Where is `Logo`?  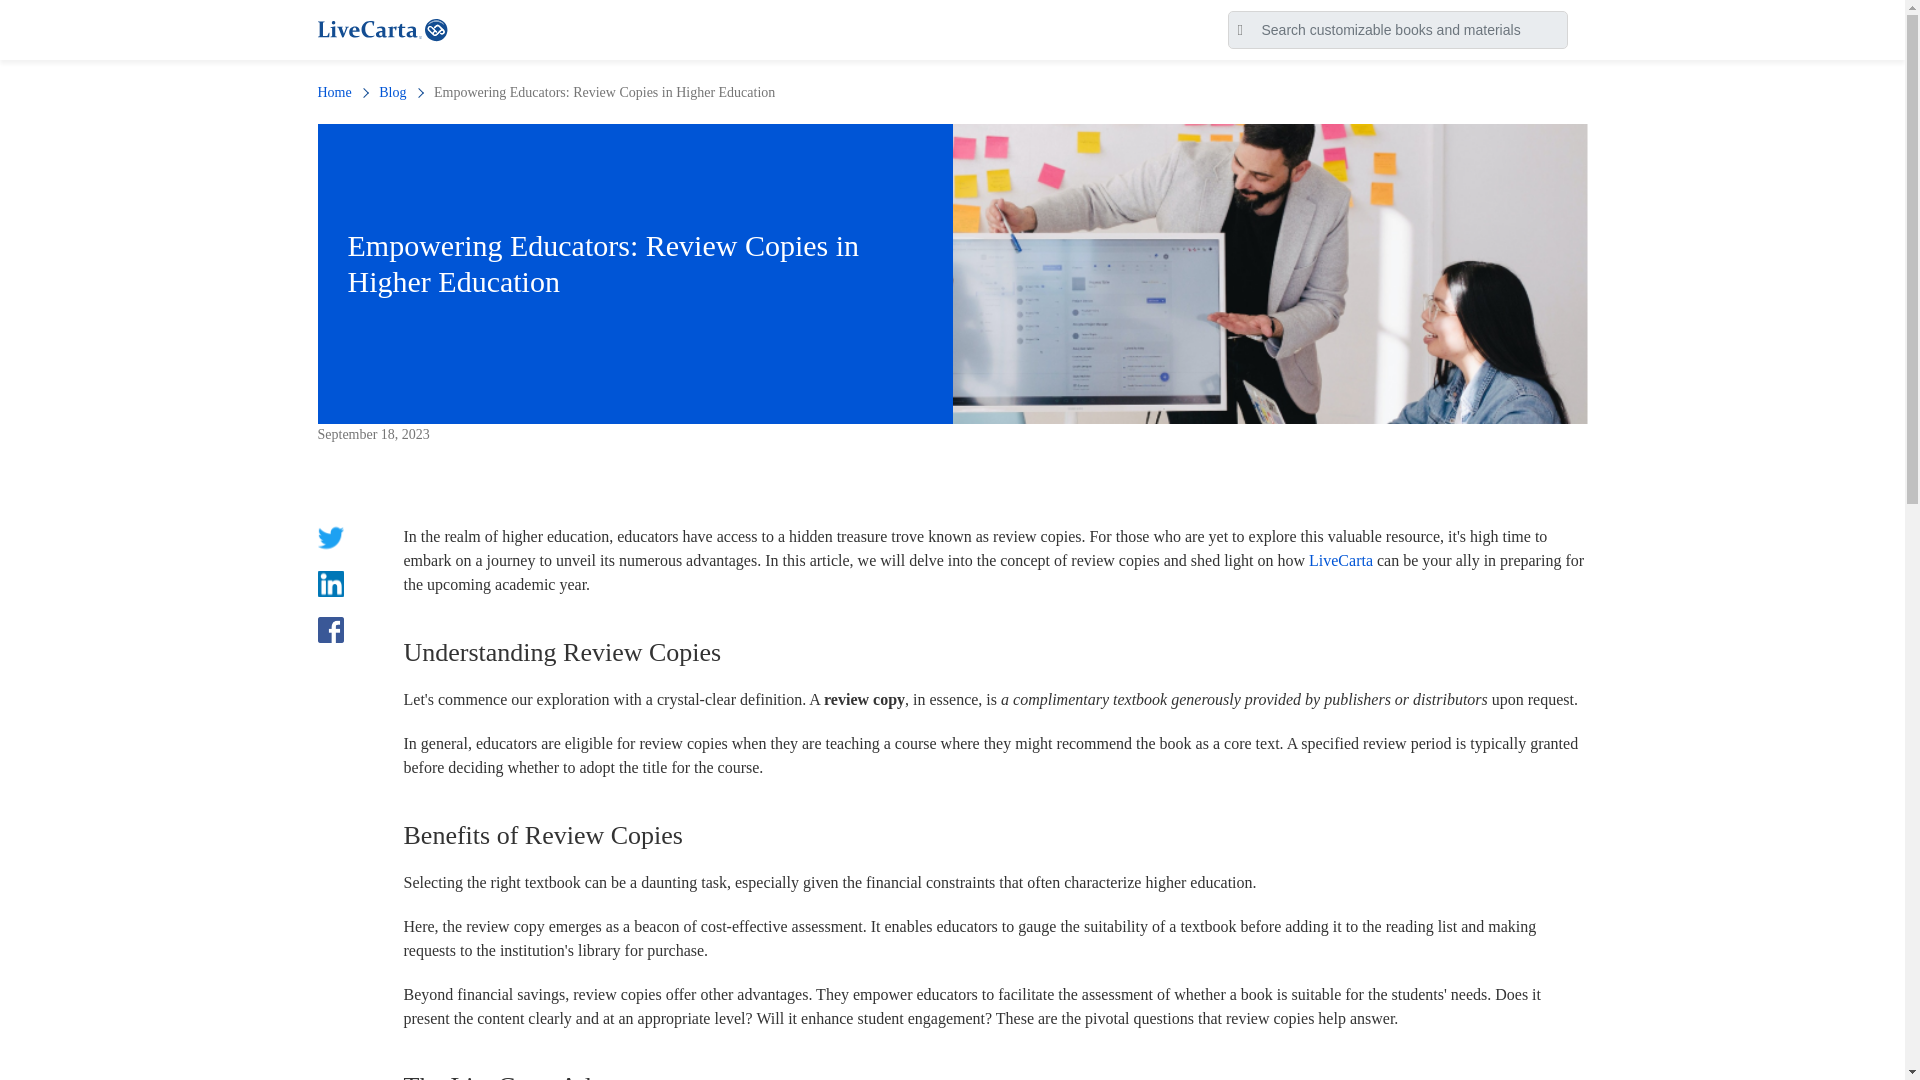 Logo is located at coordinates (381, 28).